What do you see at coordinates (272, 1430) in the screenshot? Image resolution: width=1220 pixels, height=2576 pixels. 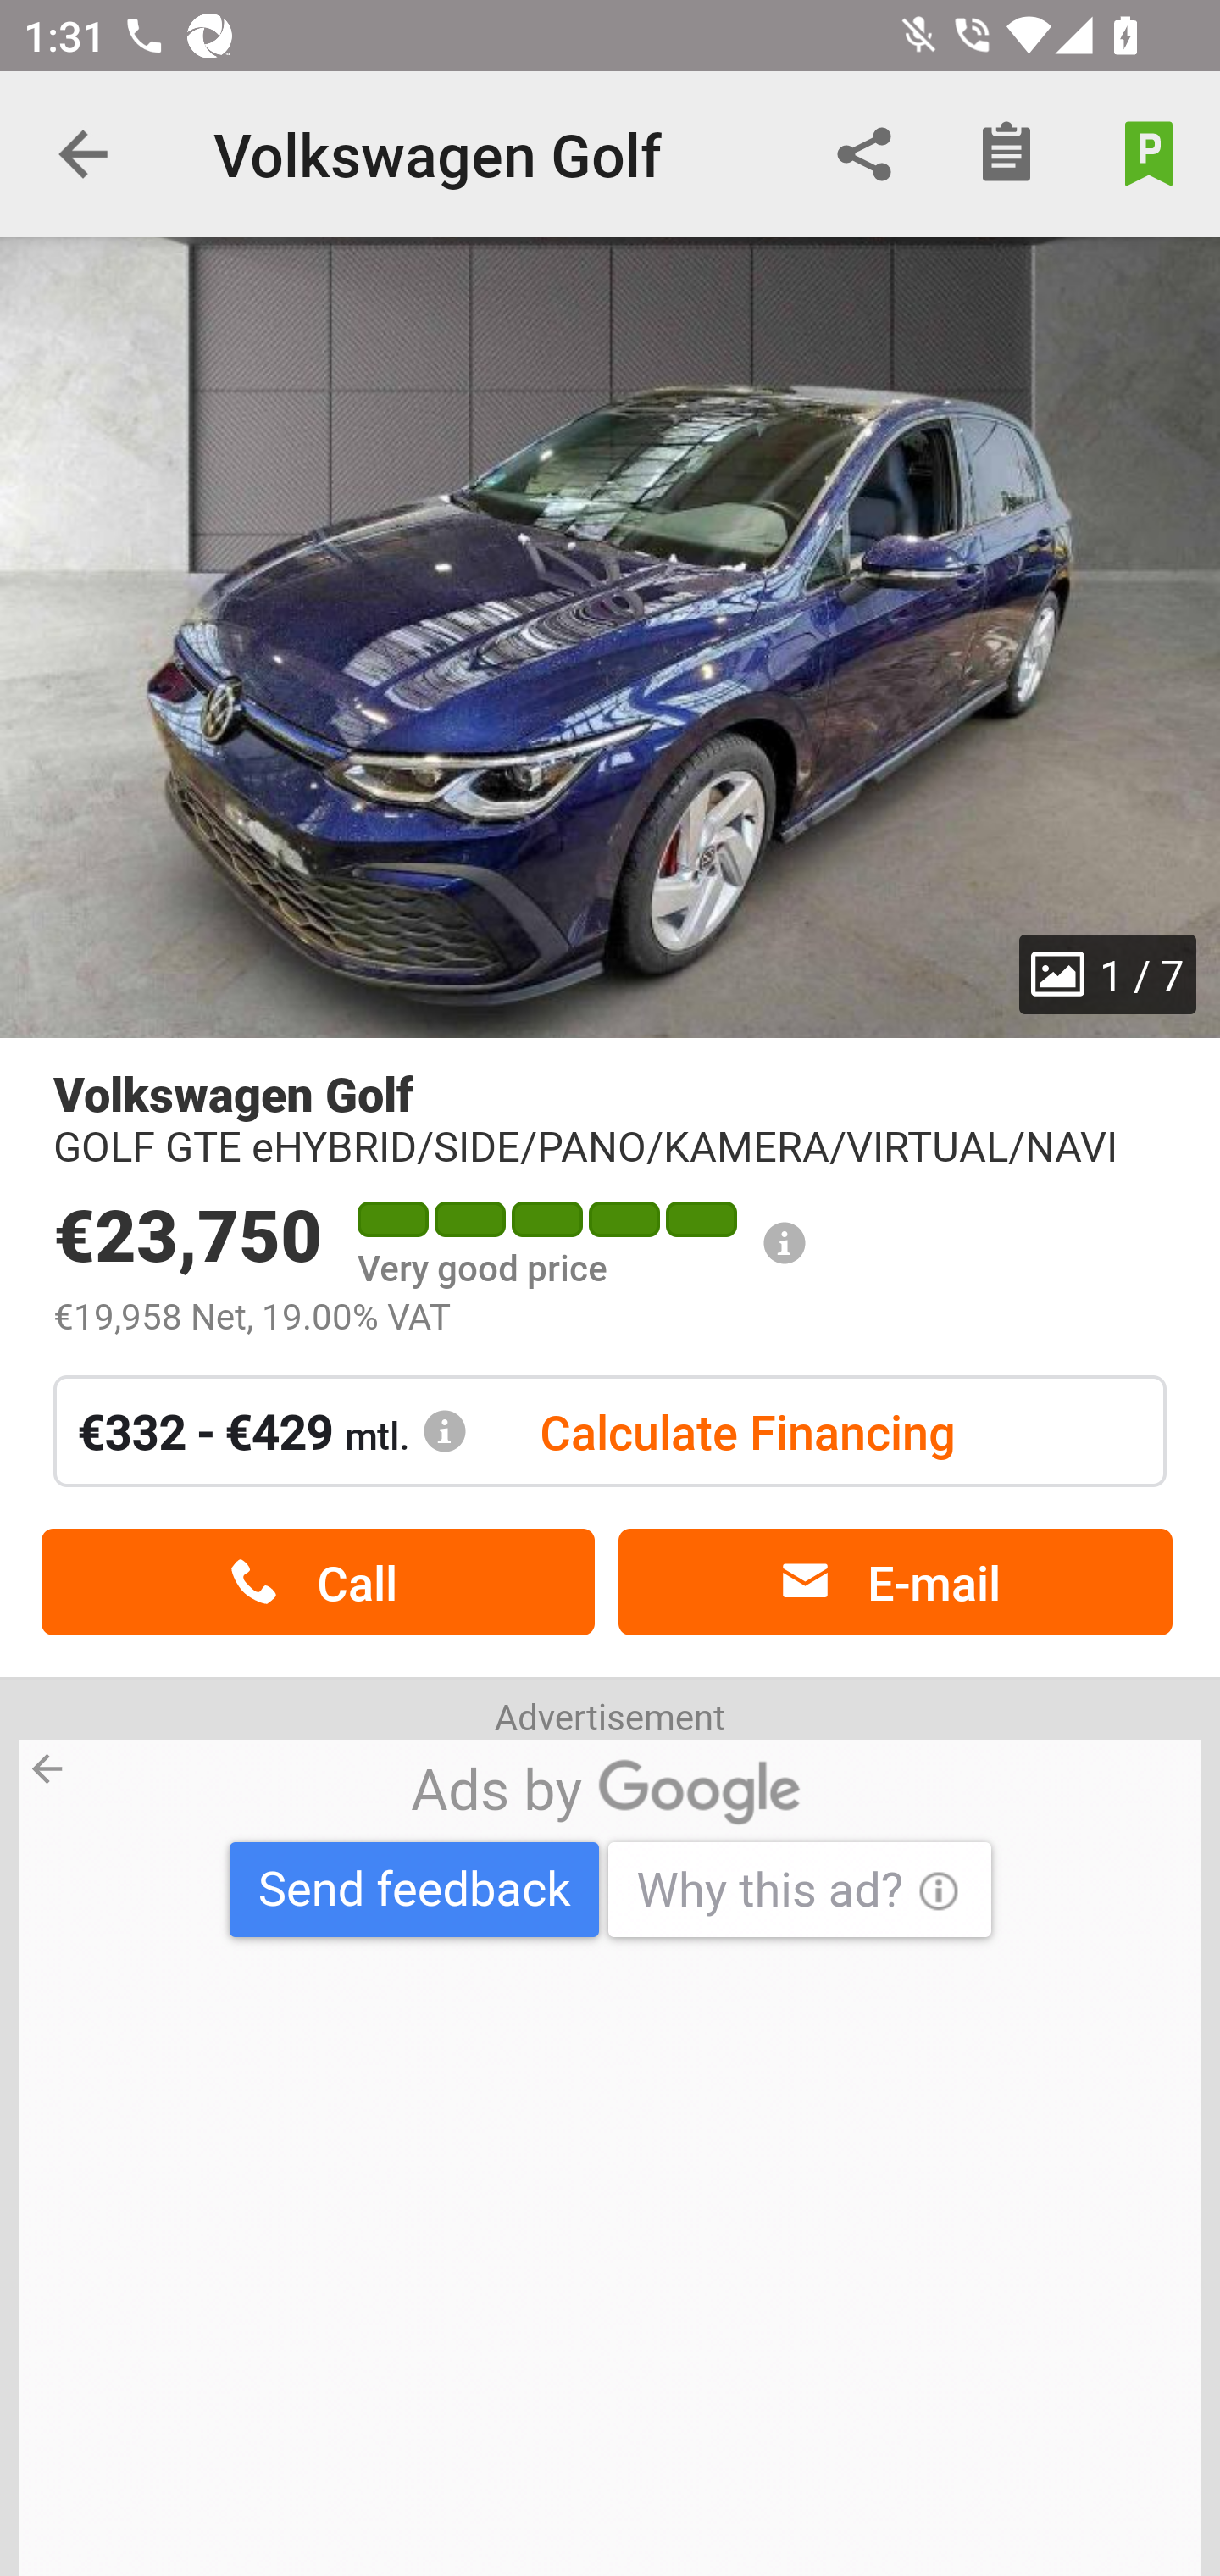 I see `€332 - €429 mtl.` at bounding box center [272, 1430].